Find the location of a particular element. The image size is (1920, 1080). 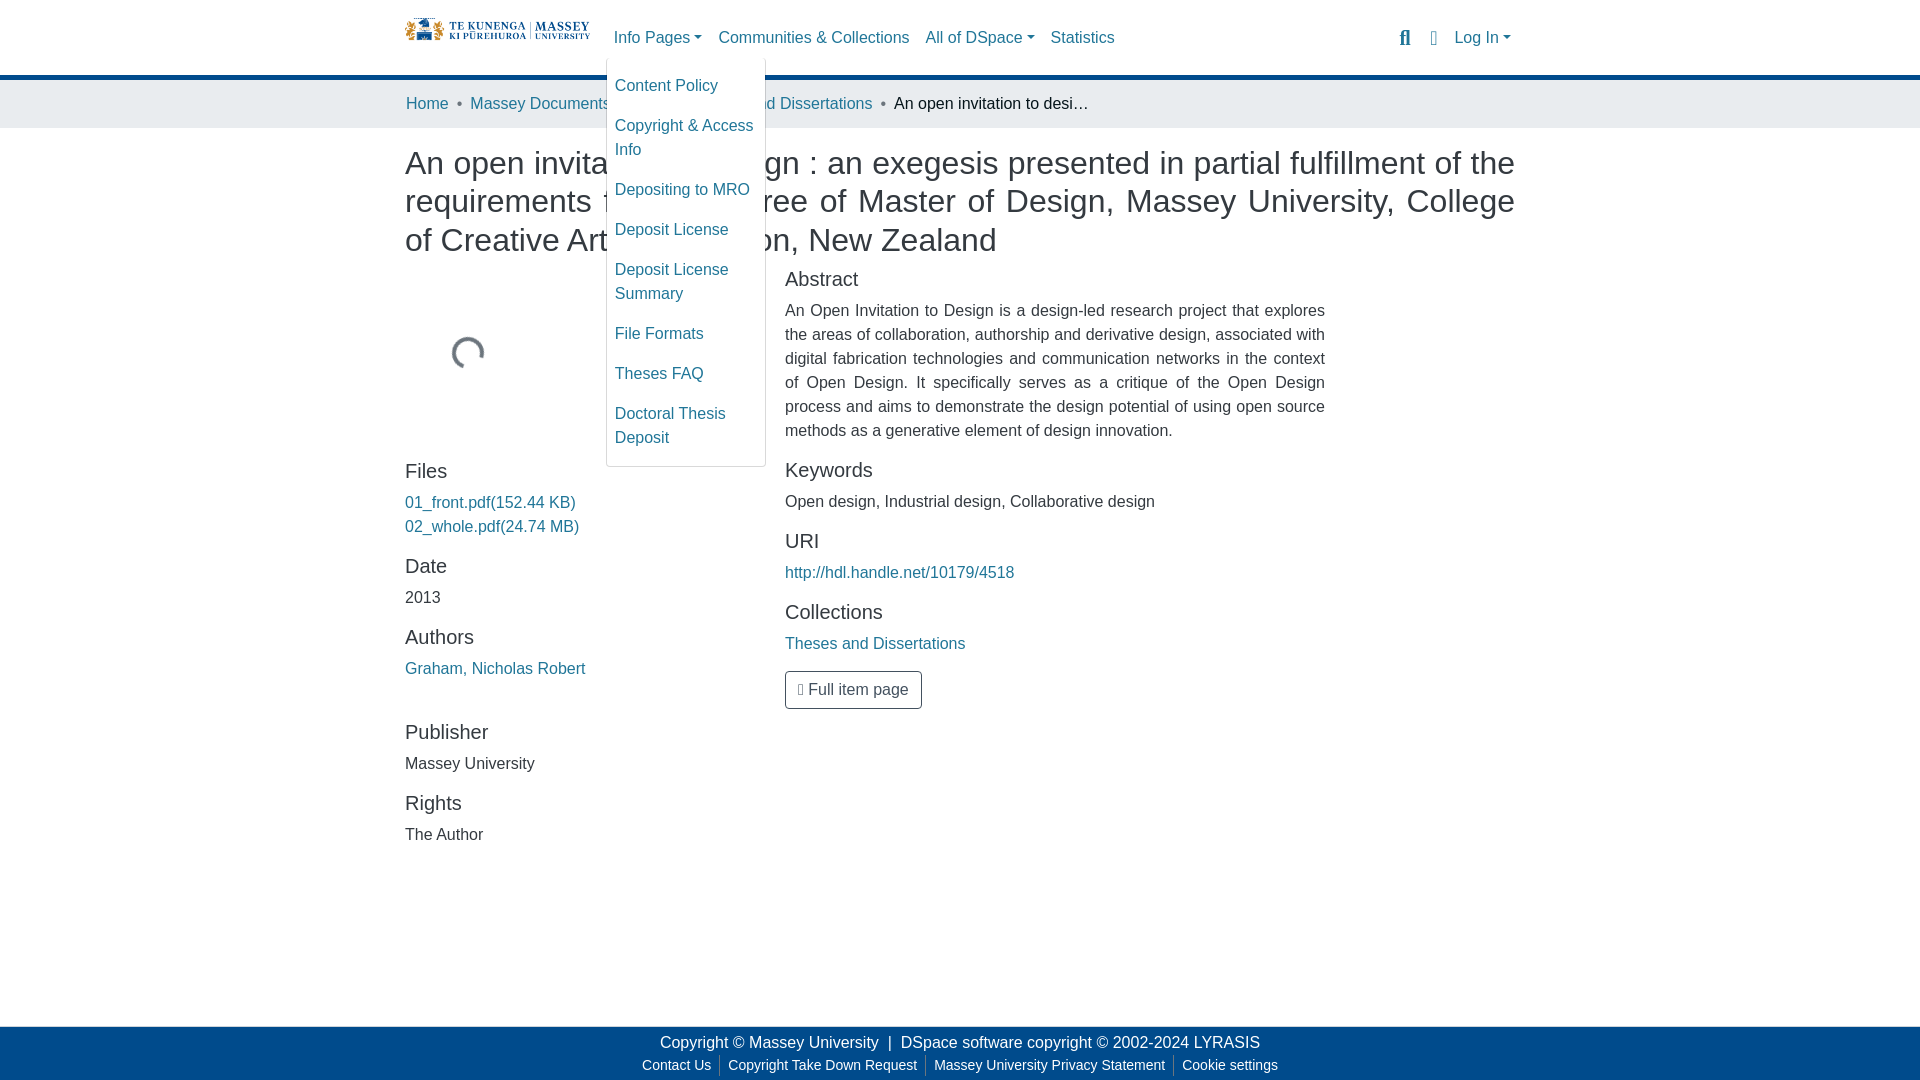

Doctoral Thesis Deposit is located at coordinates (685, 426).